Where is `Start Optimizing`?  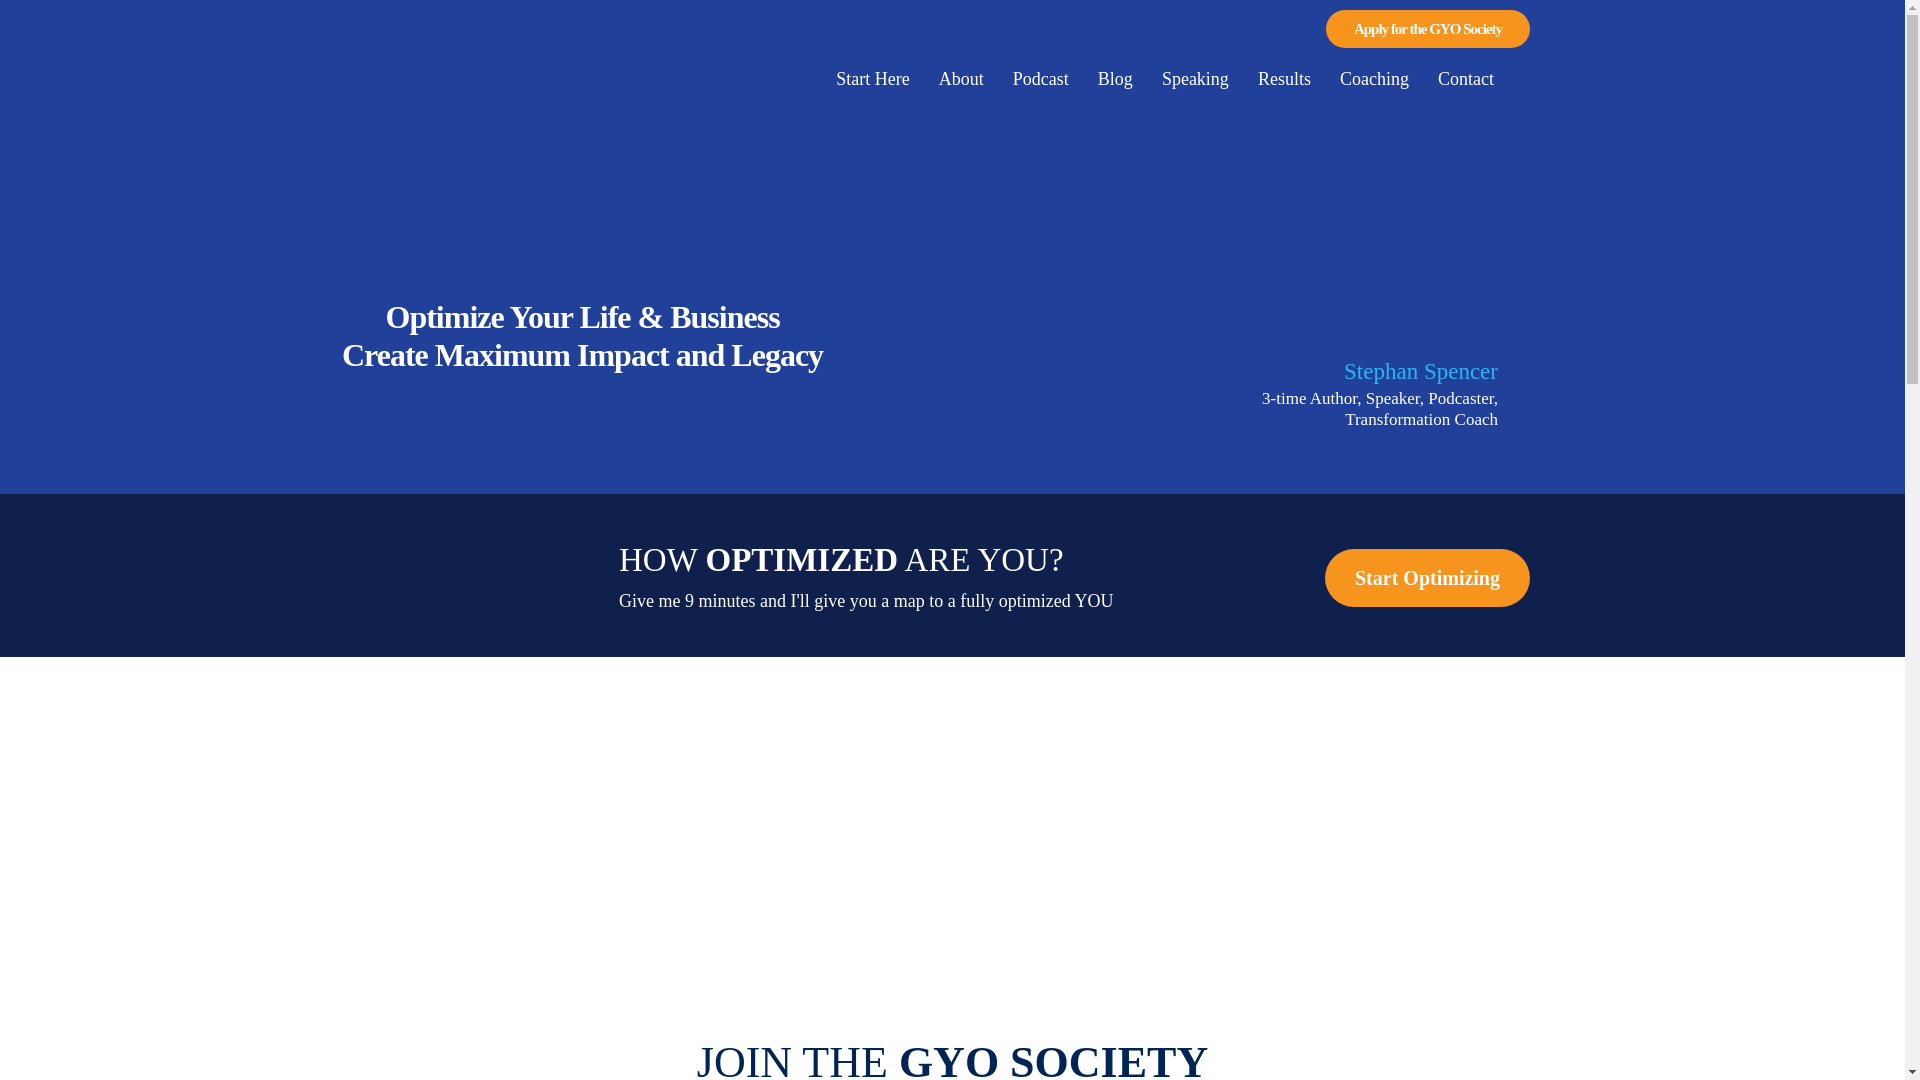 Start Optimizing is located at coordinates (1427, 577).